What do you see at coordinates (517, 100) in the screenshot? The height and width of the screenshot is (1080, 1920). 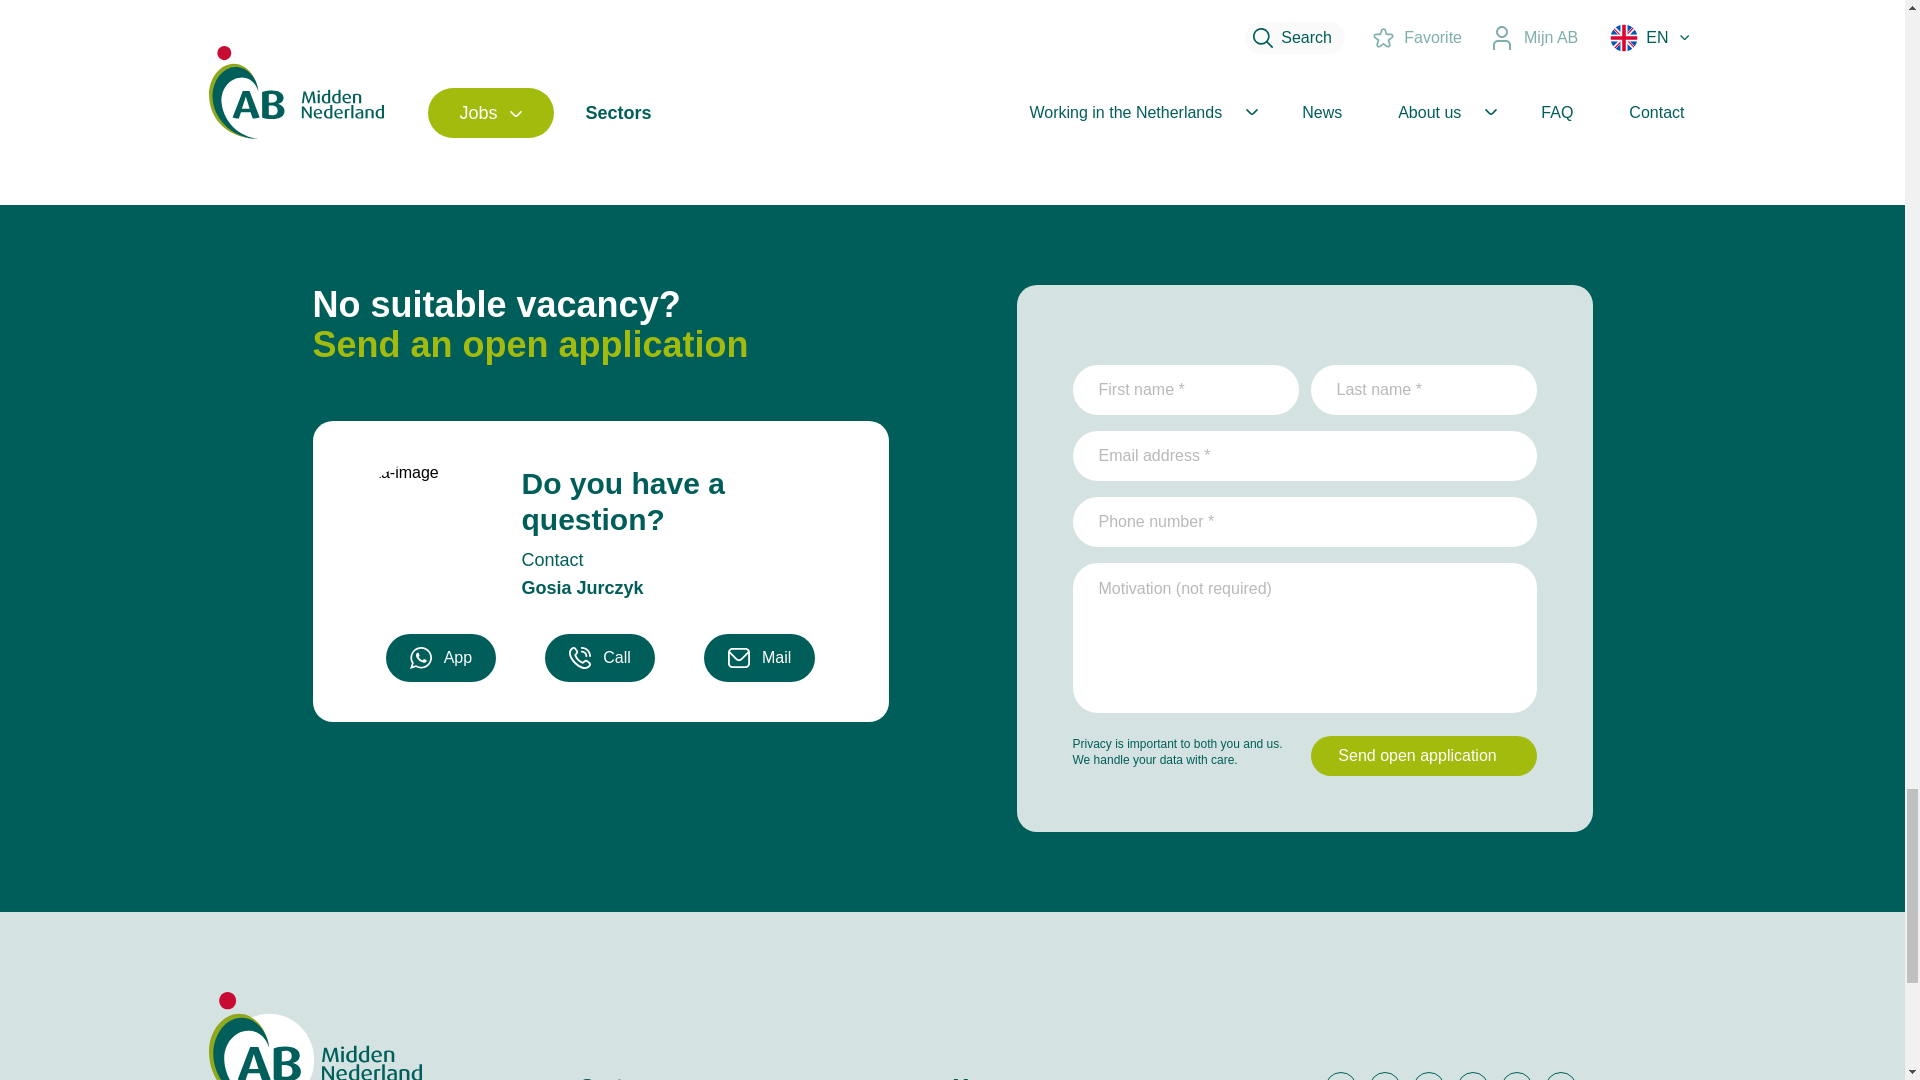 I see `Apply now` at bounding box center [517, 100].